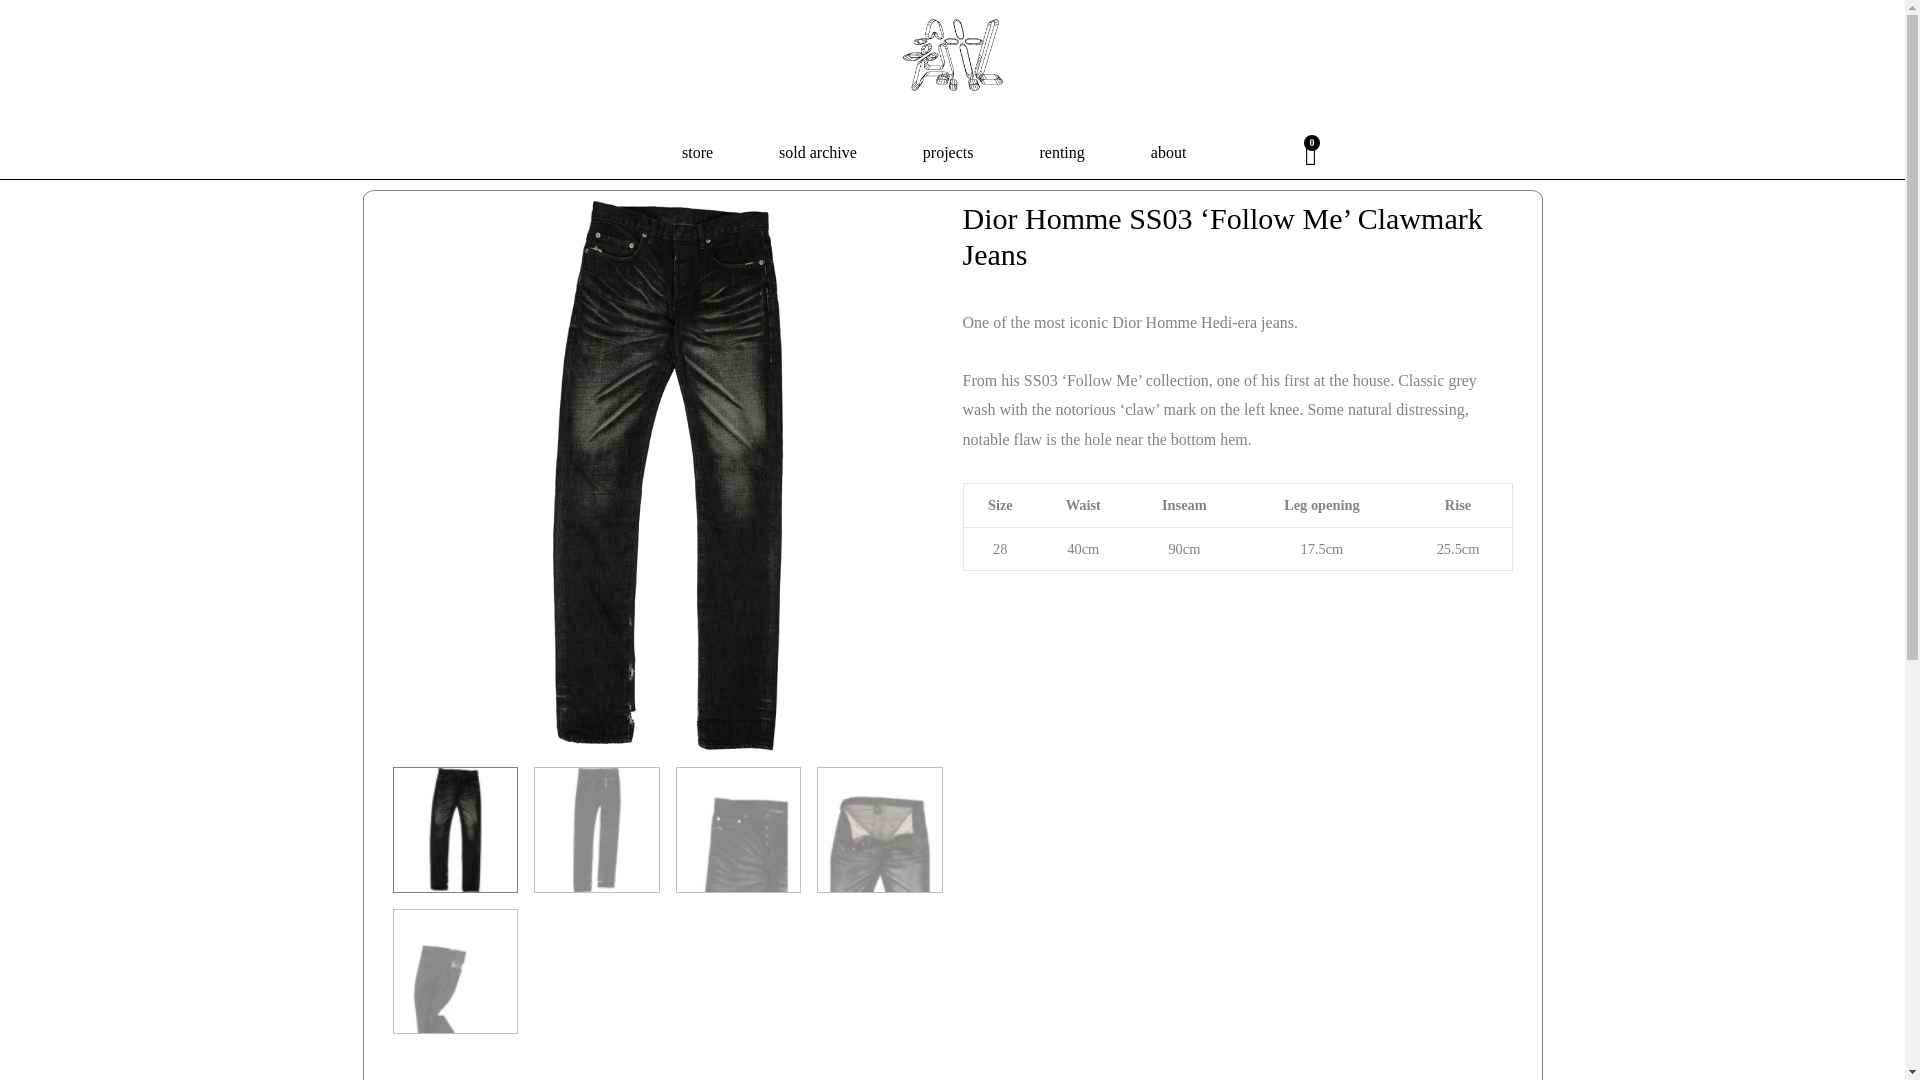 The width and height of the screenshot is (1920, 1080). I want to click on projects, so click(948, 152).